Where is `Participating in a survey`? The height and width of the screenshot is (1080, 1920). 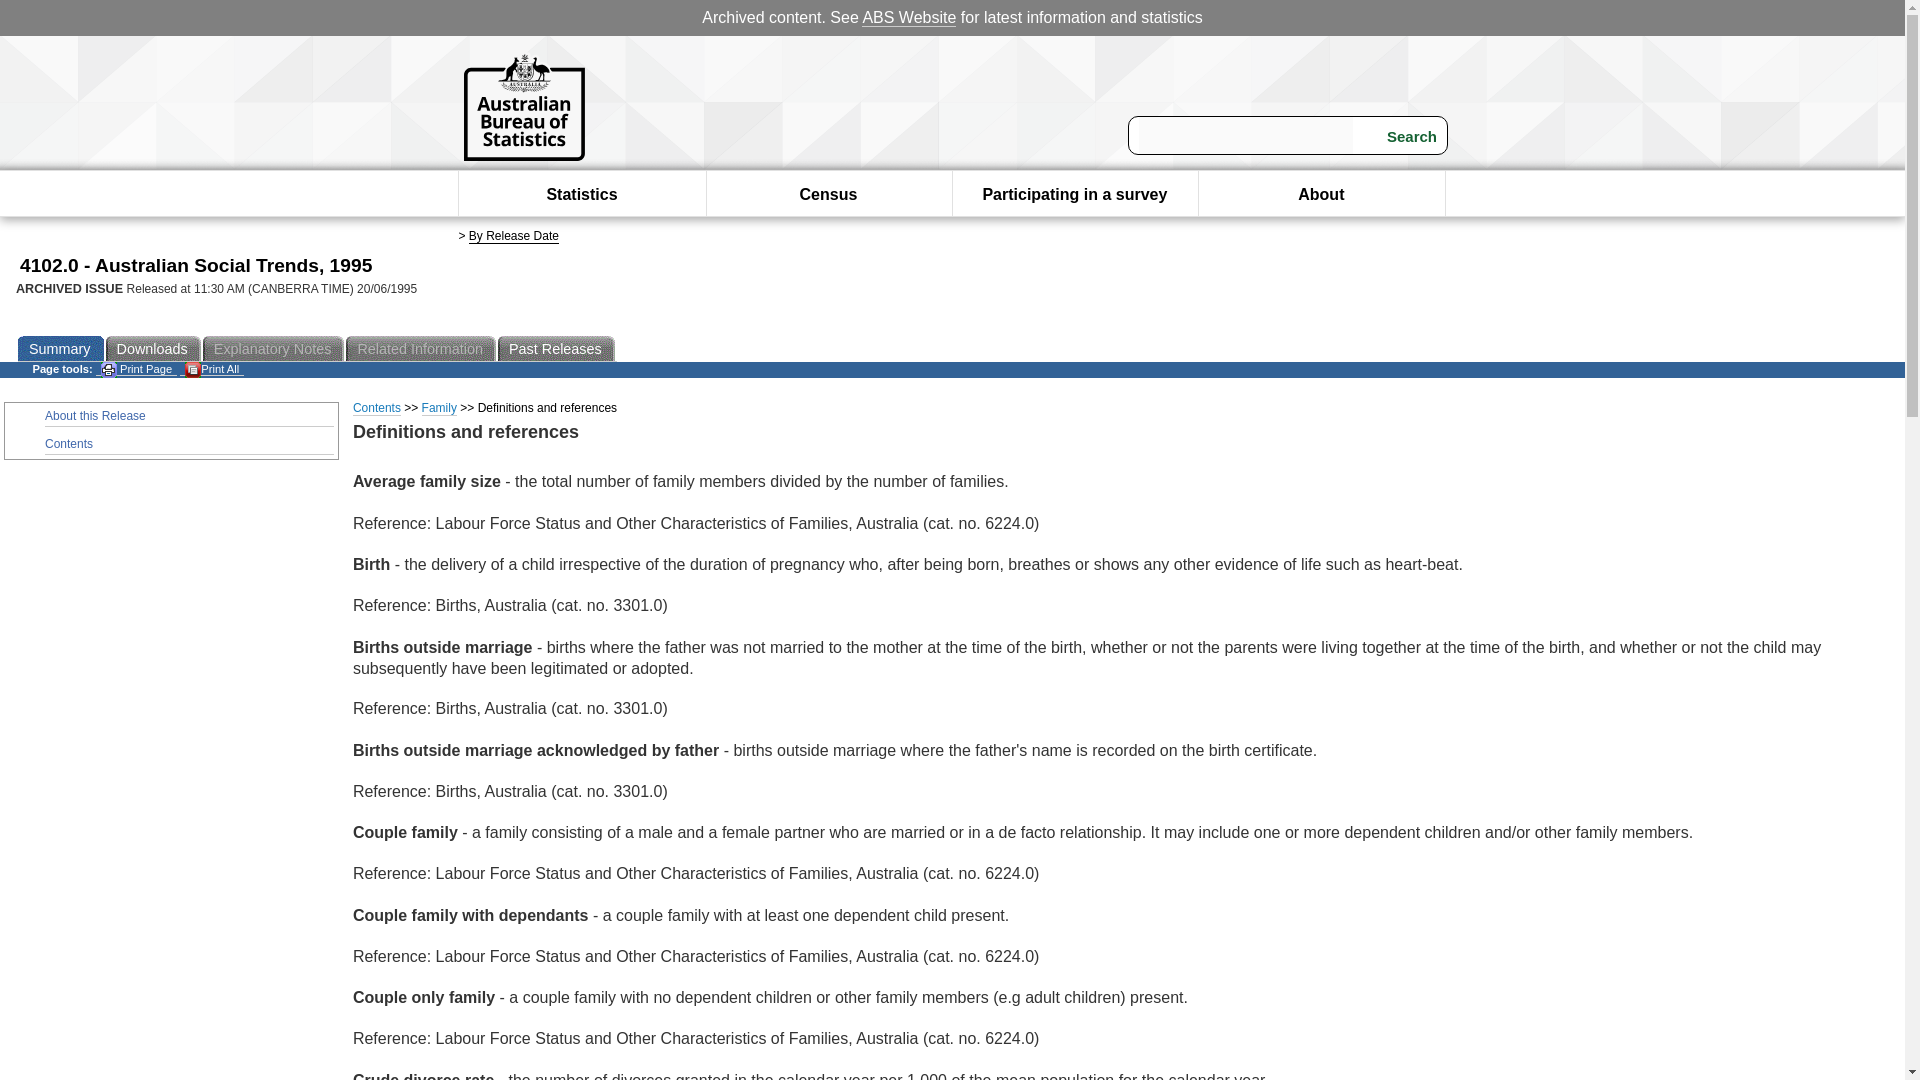
Participating in a survey is located at coordinates (1074, 194).